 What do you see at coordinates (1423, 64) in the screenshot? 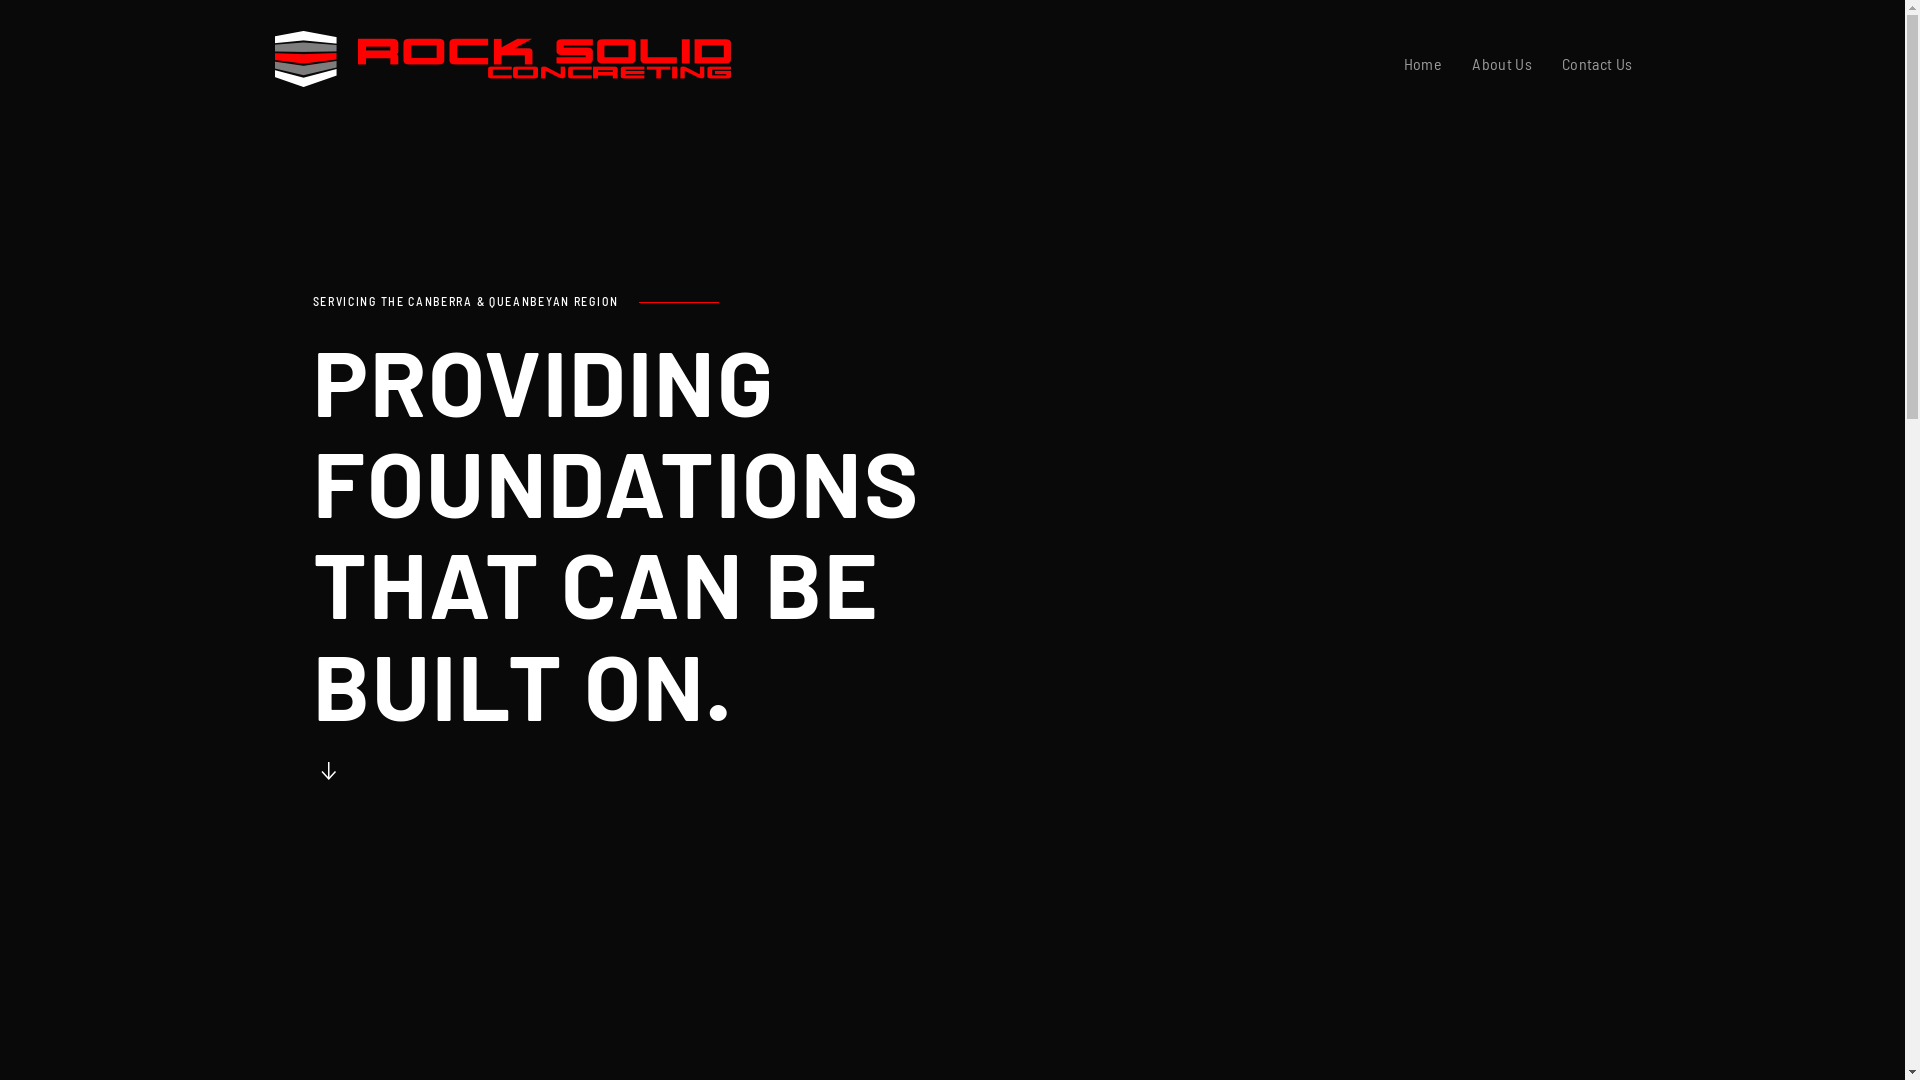
I see `Home` at bounding box center [1423, 64].